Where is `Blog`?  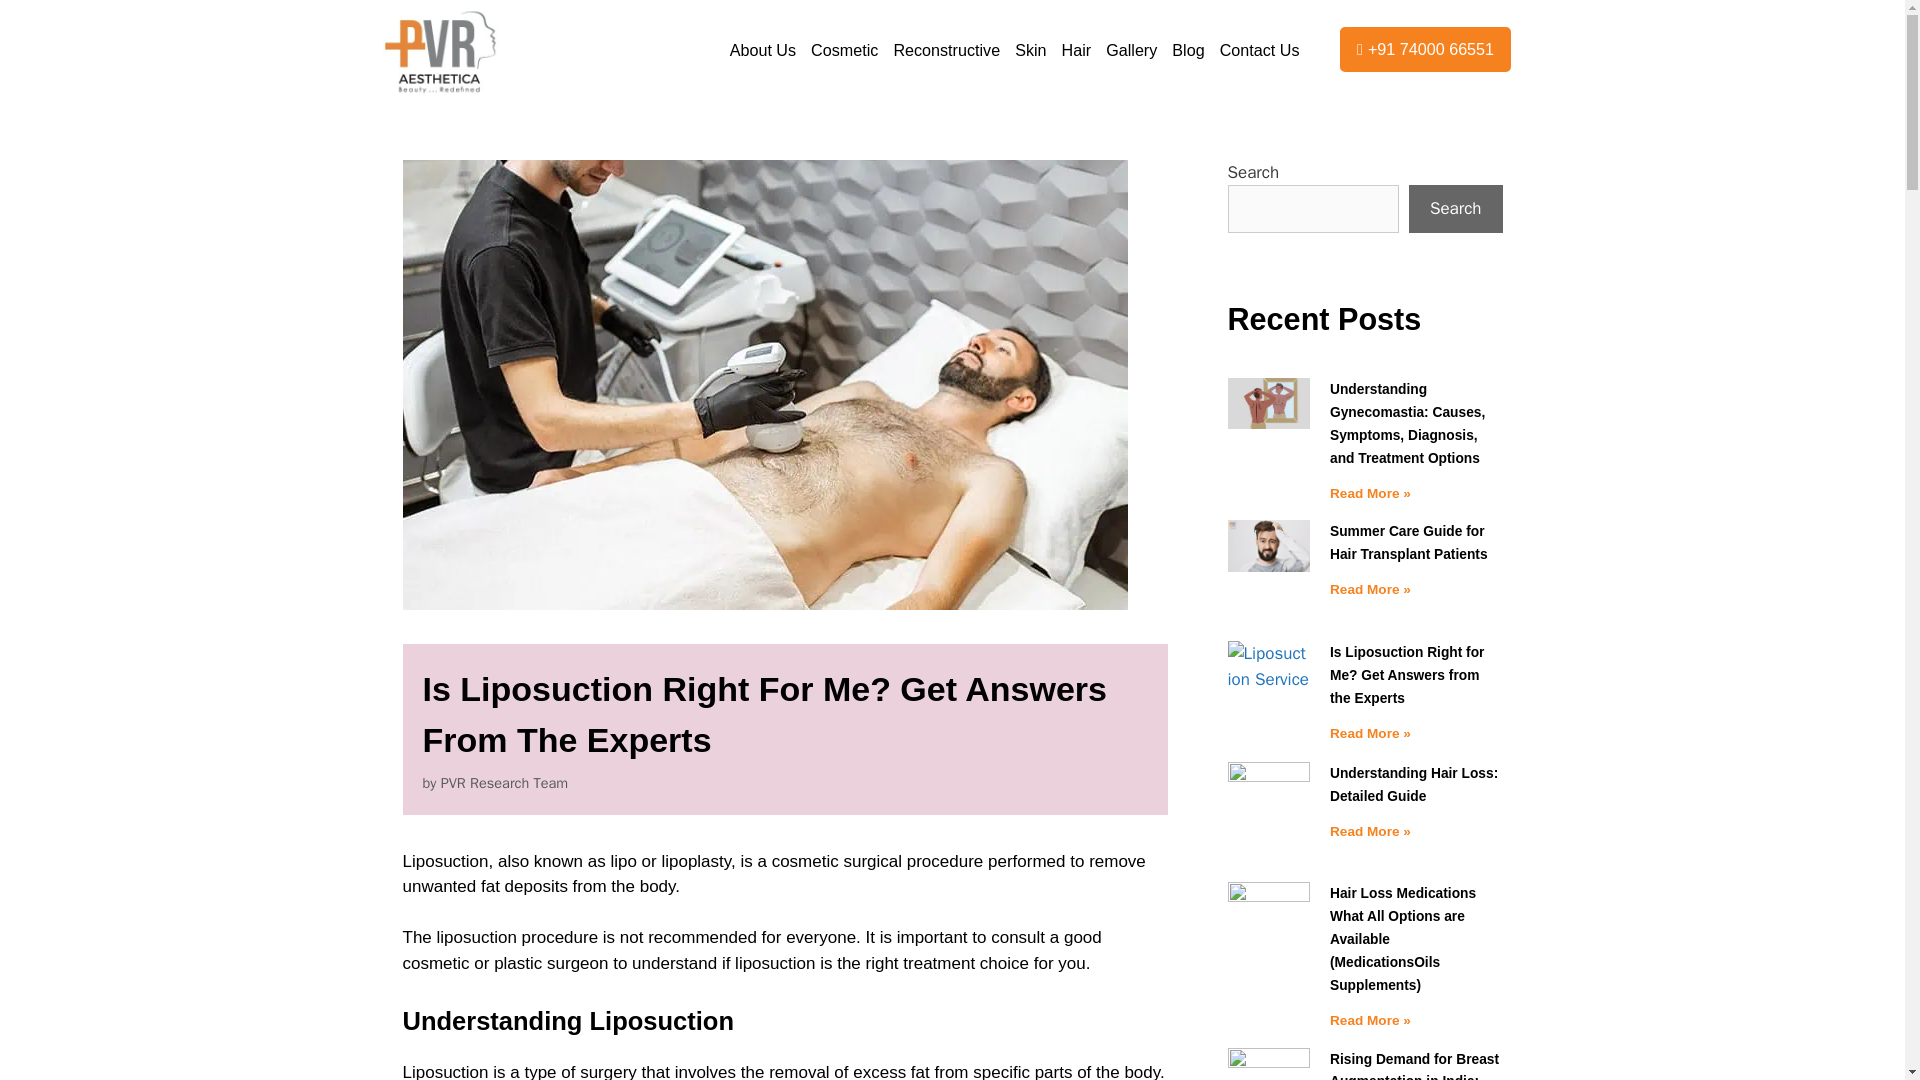 Blog is located at coordinates (1188, 50).